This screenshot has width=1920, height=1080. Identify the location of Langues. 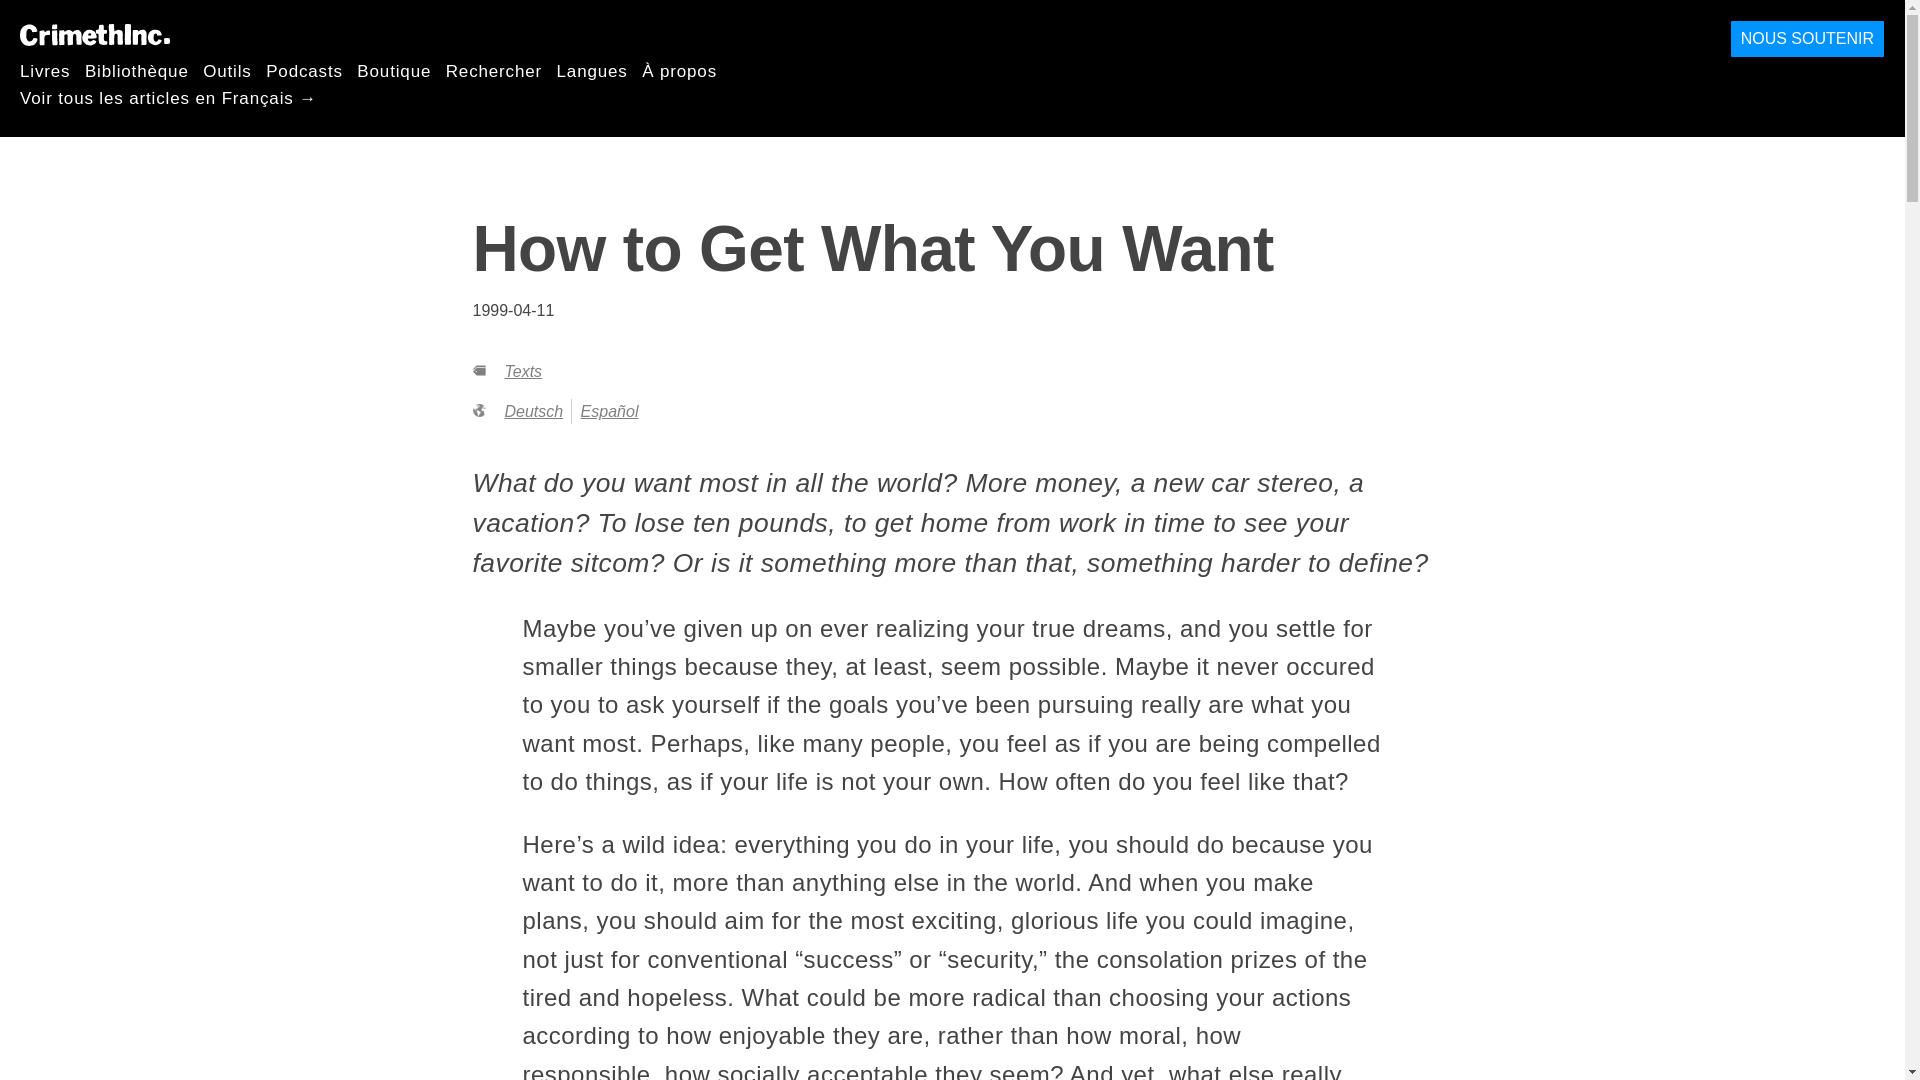
(592, 70).